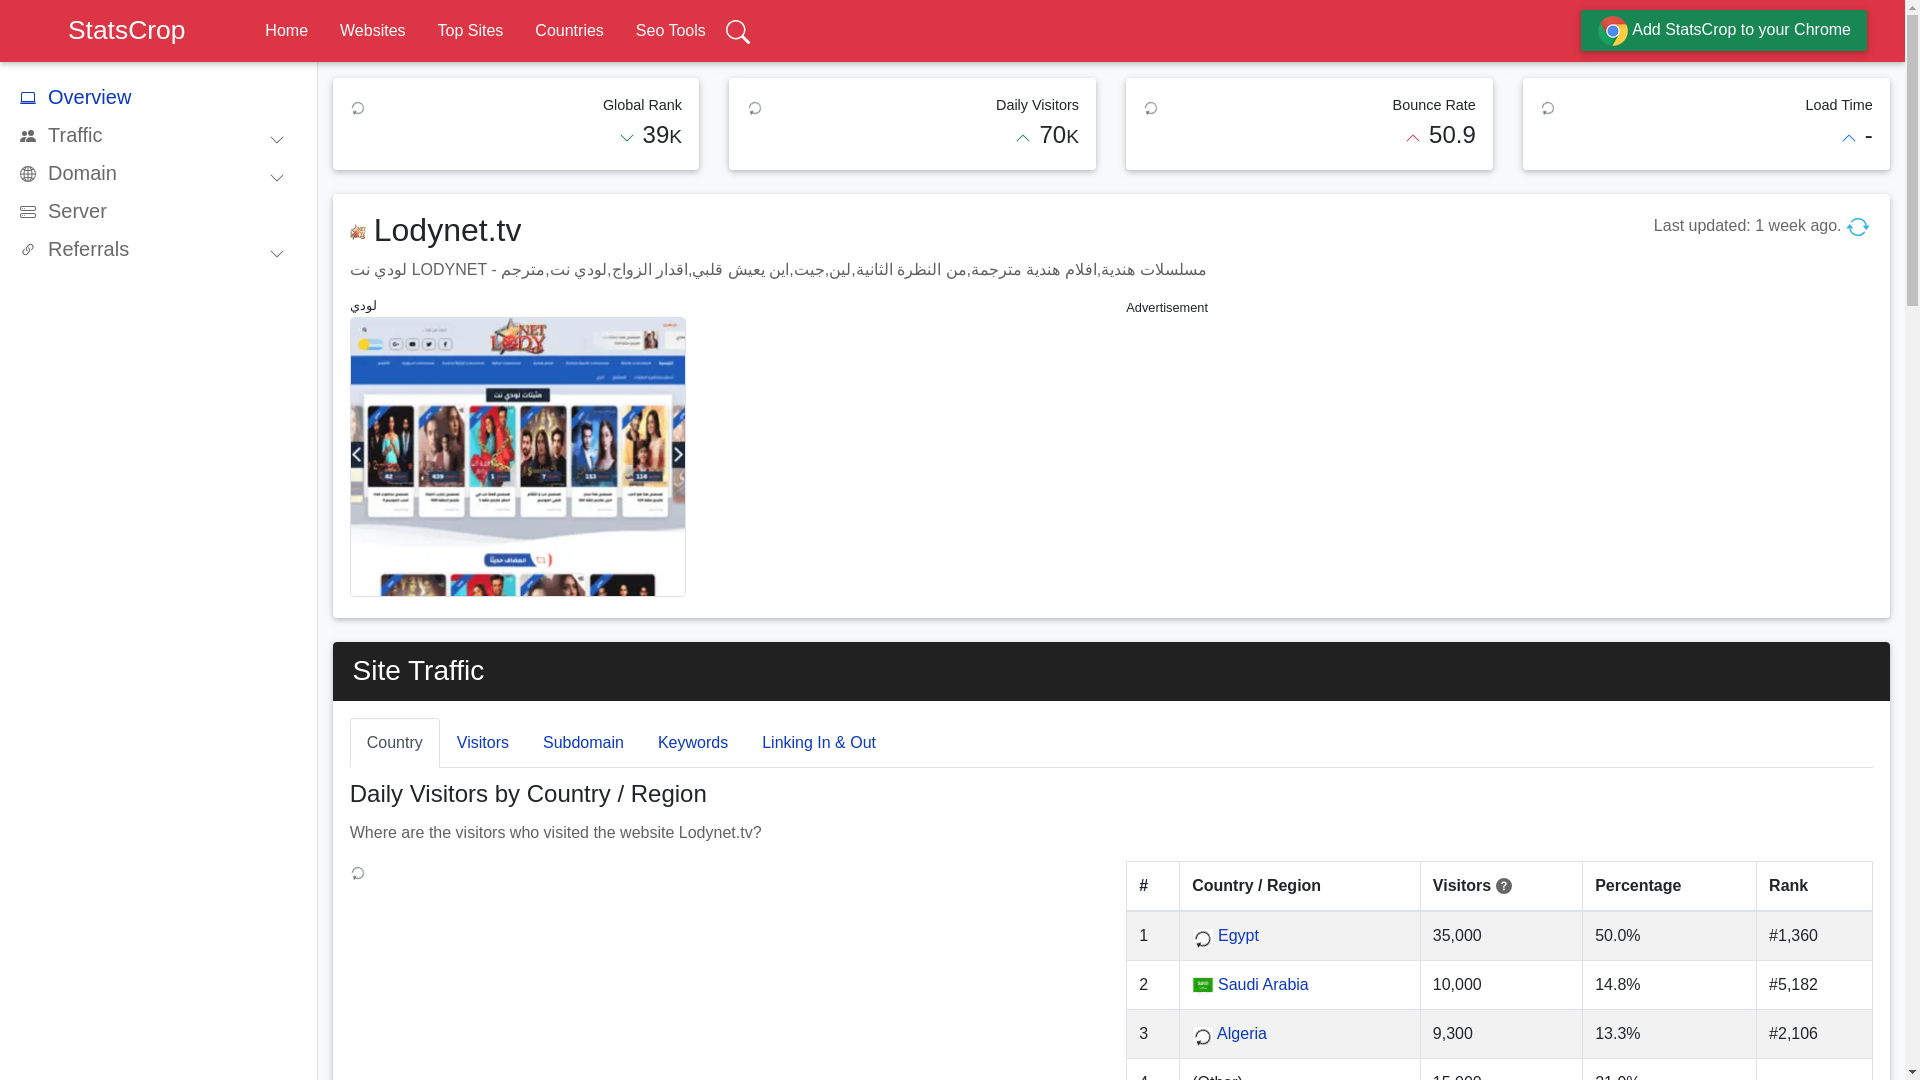  I want to click on 70,000, so click(1058, 134).